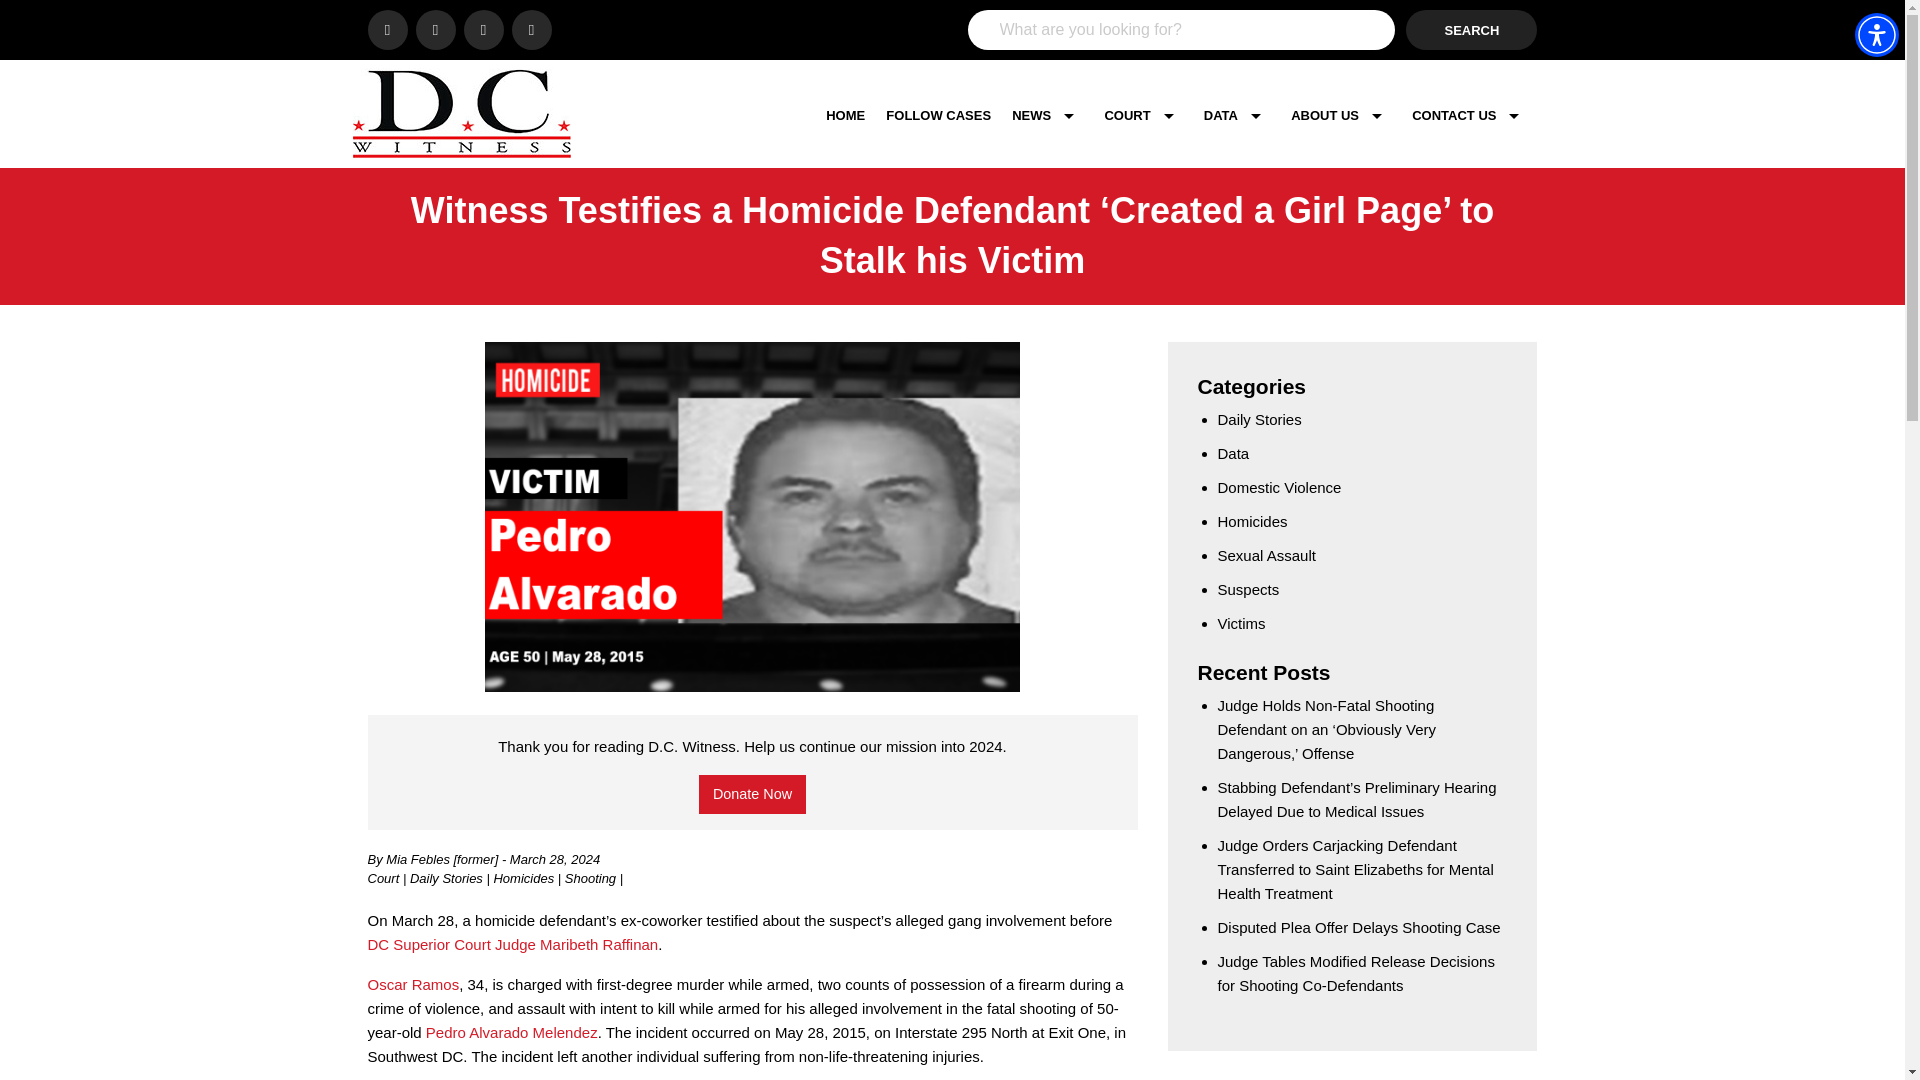  What do you see at coordinates (752, 794) in the screenshot?
I see `Donate Now` at bounding box center [752, 794].